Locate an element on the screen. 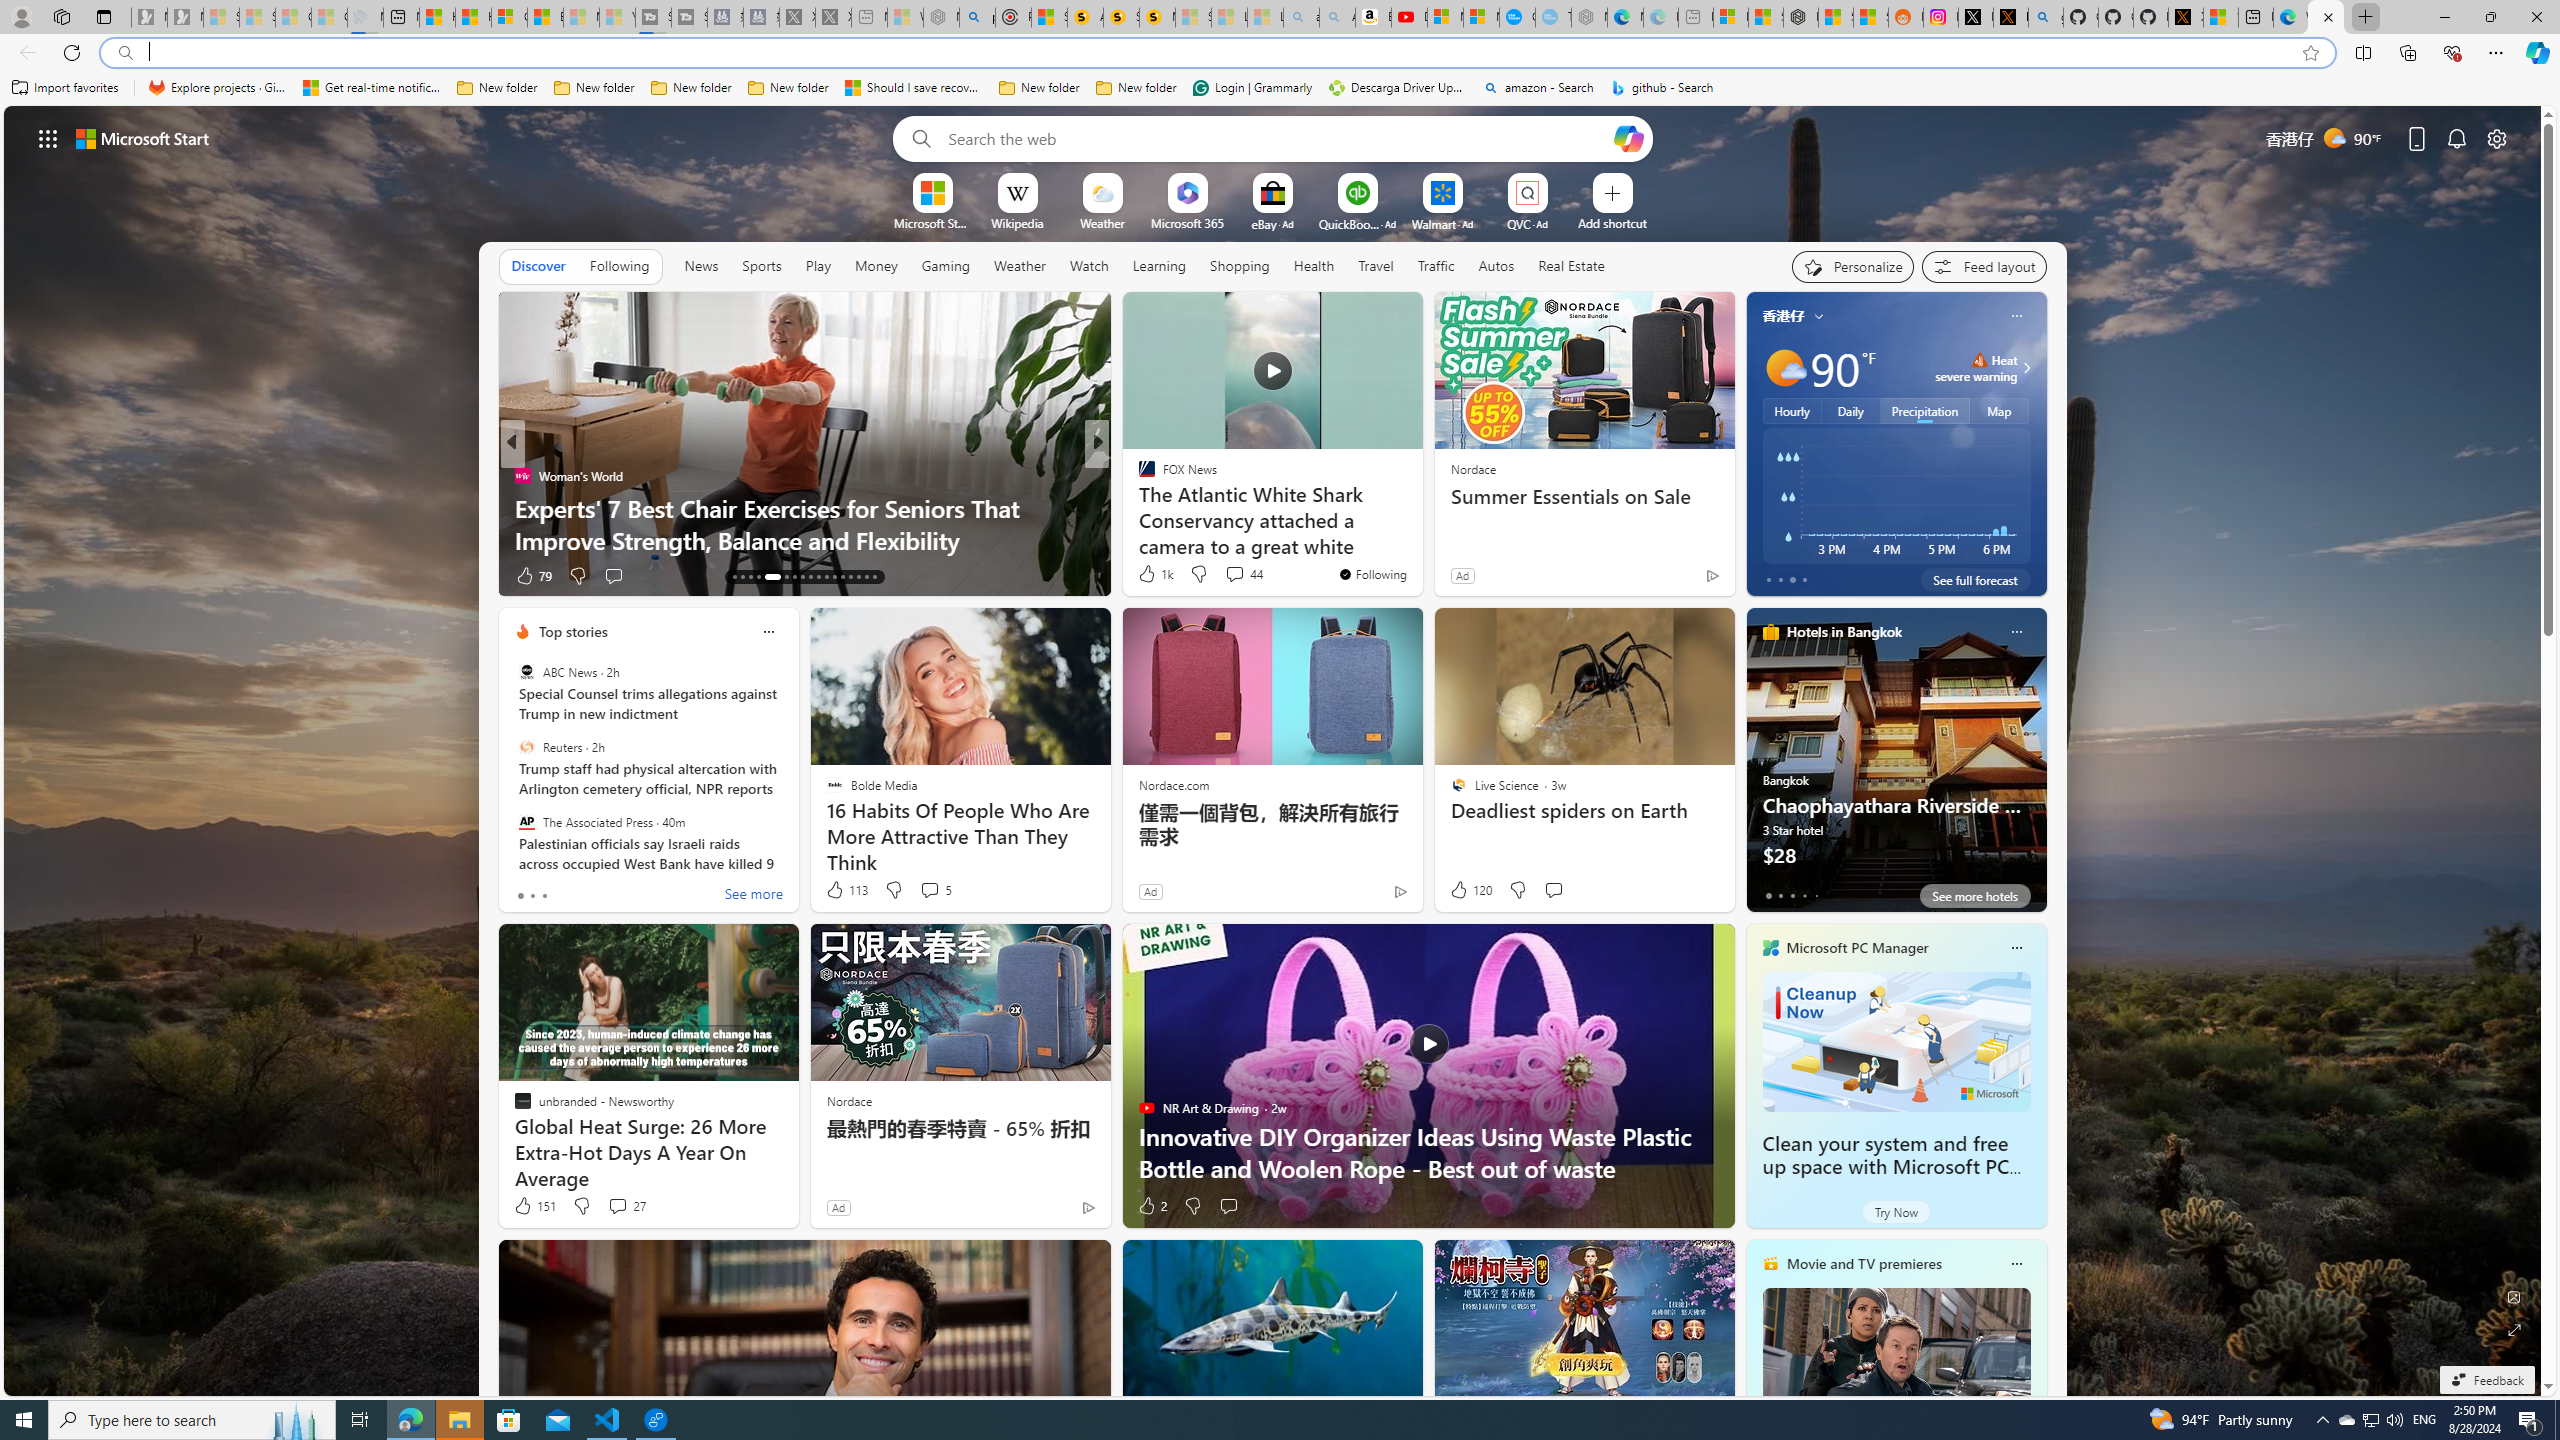 Image resolution: width=2560 pixels, height=1440 pixels. Gaming is located at coordinates (946, 265).